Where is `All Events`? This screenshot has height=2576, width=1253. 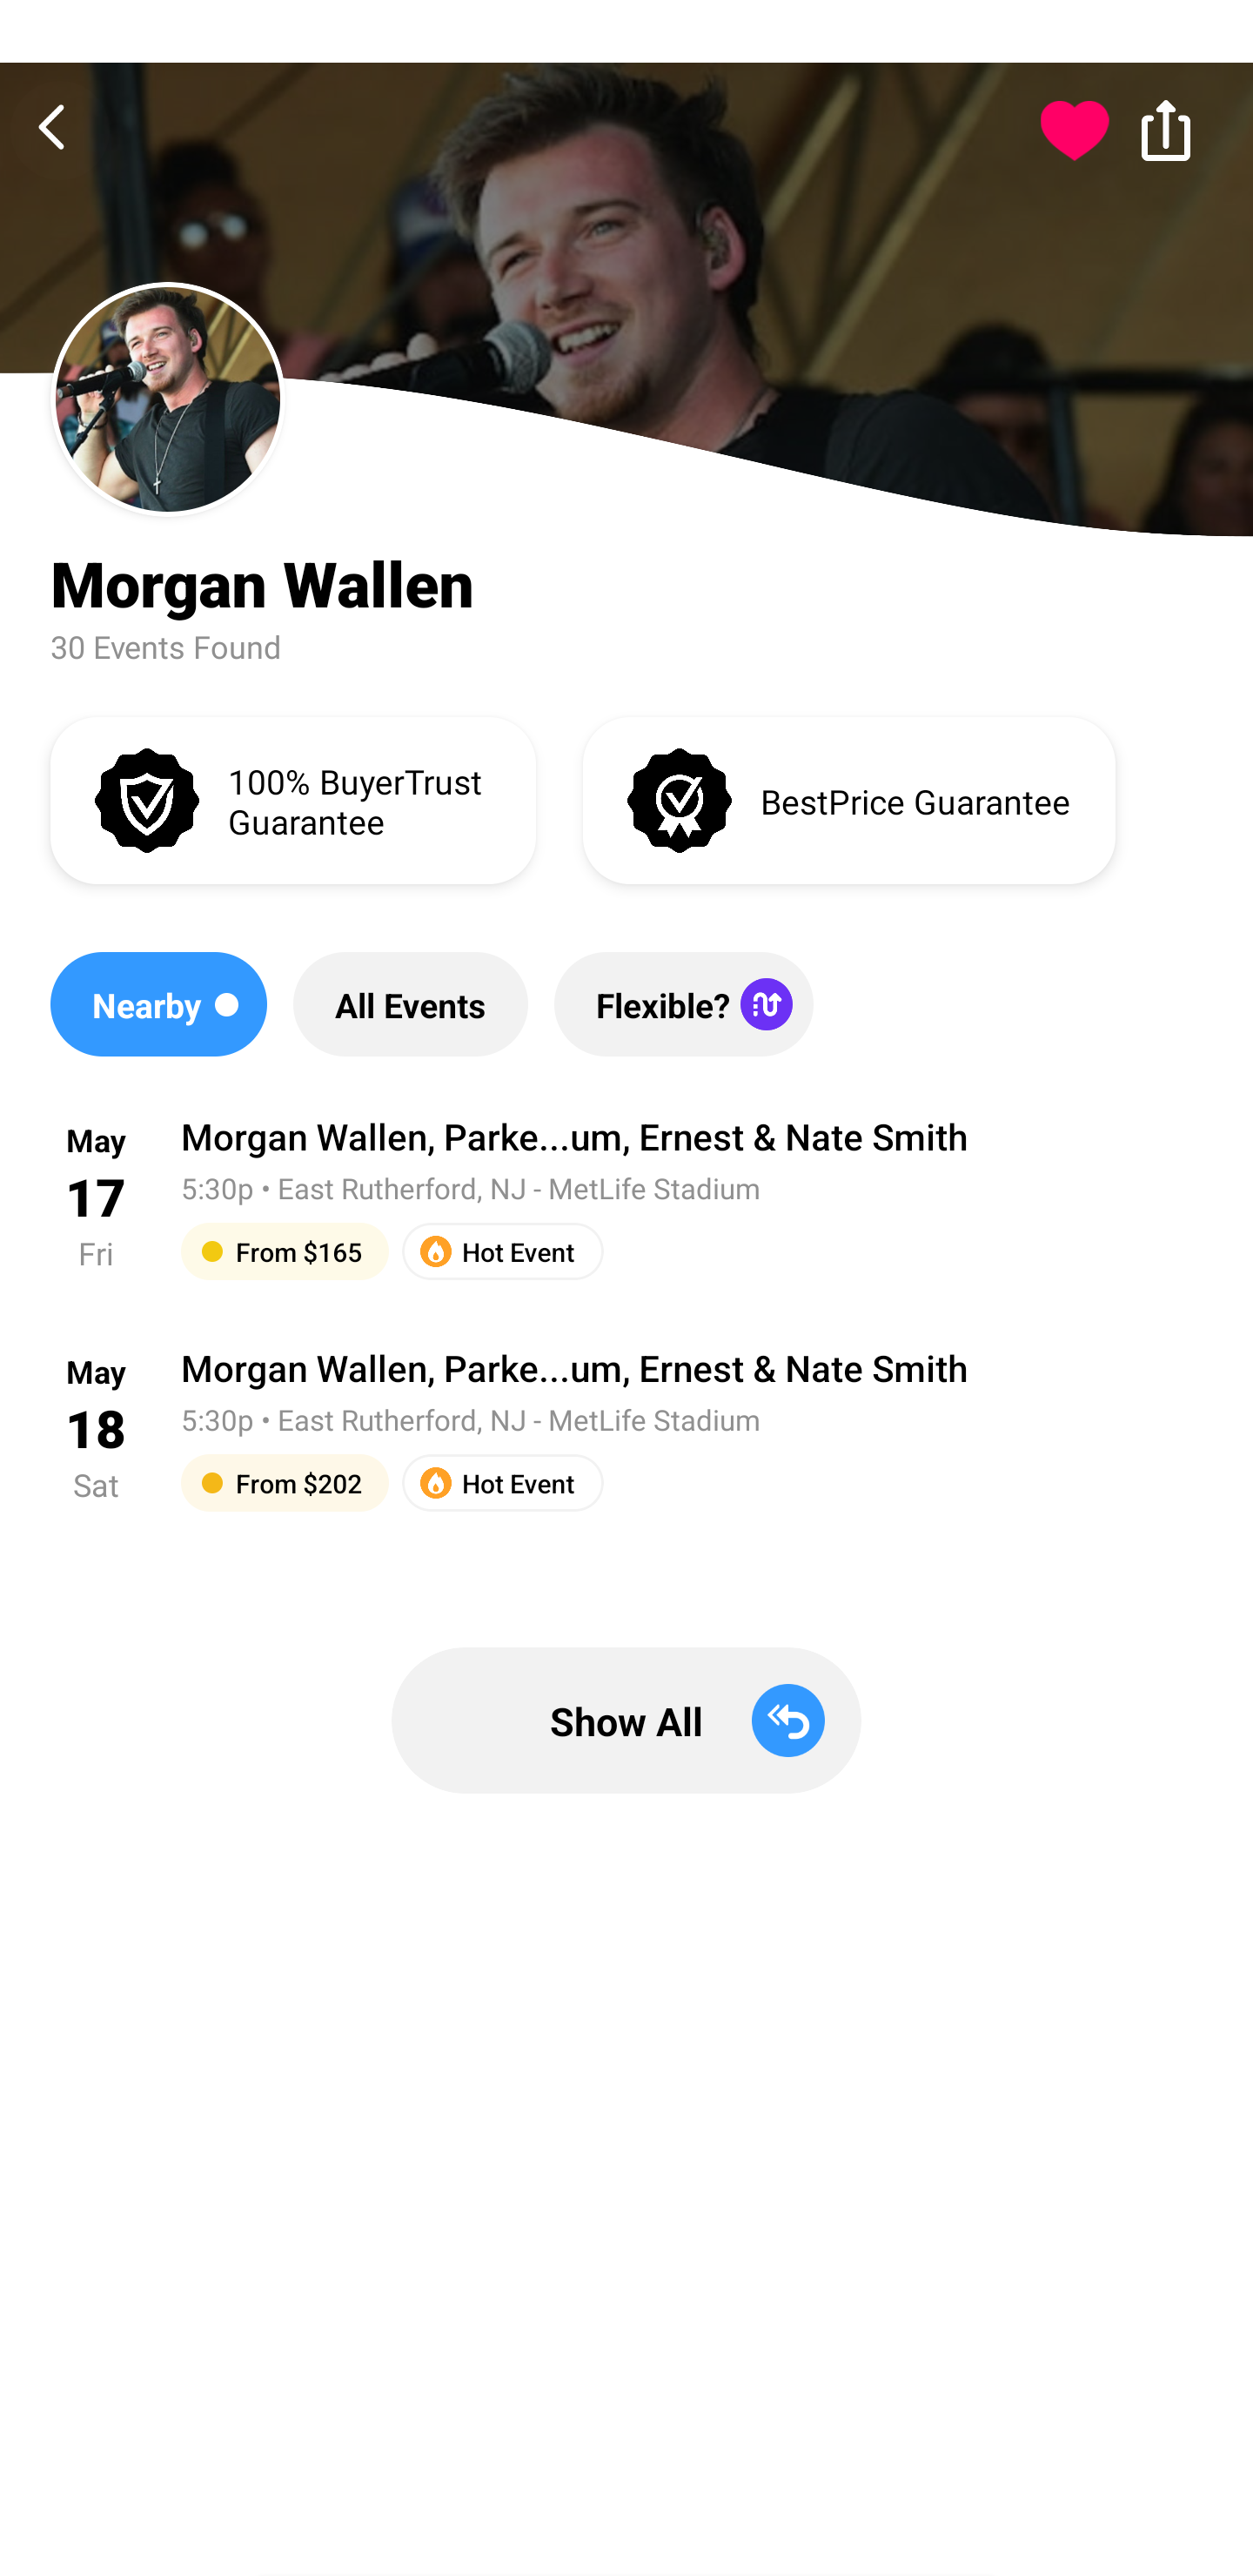 All Events is located at coordinates (411, 1004).